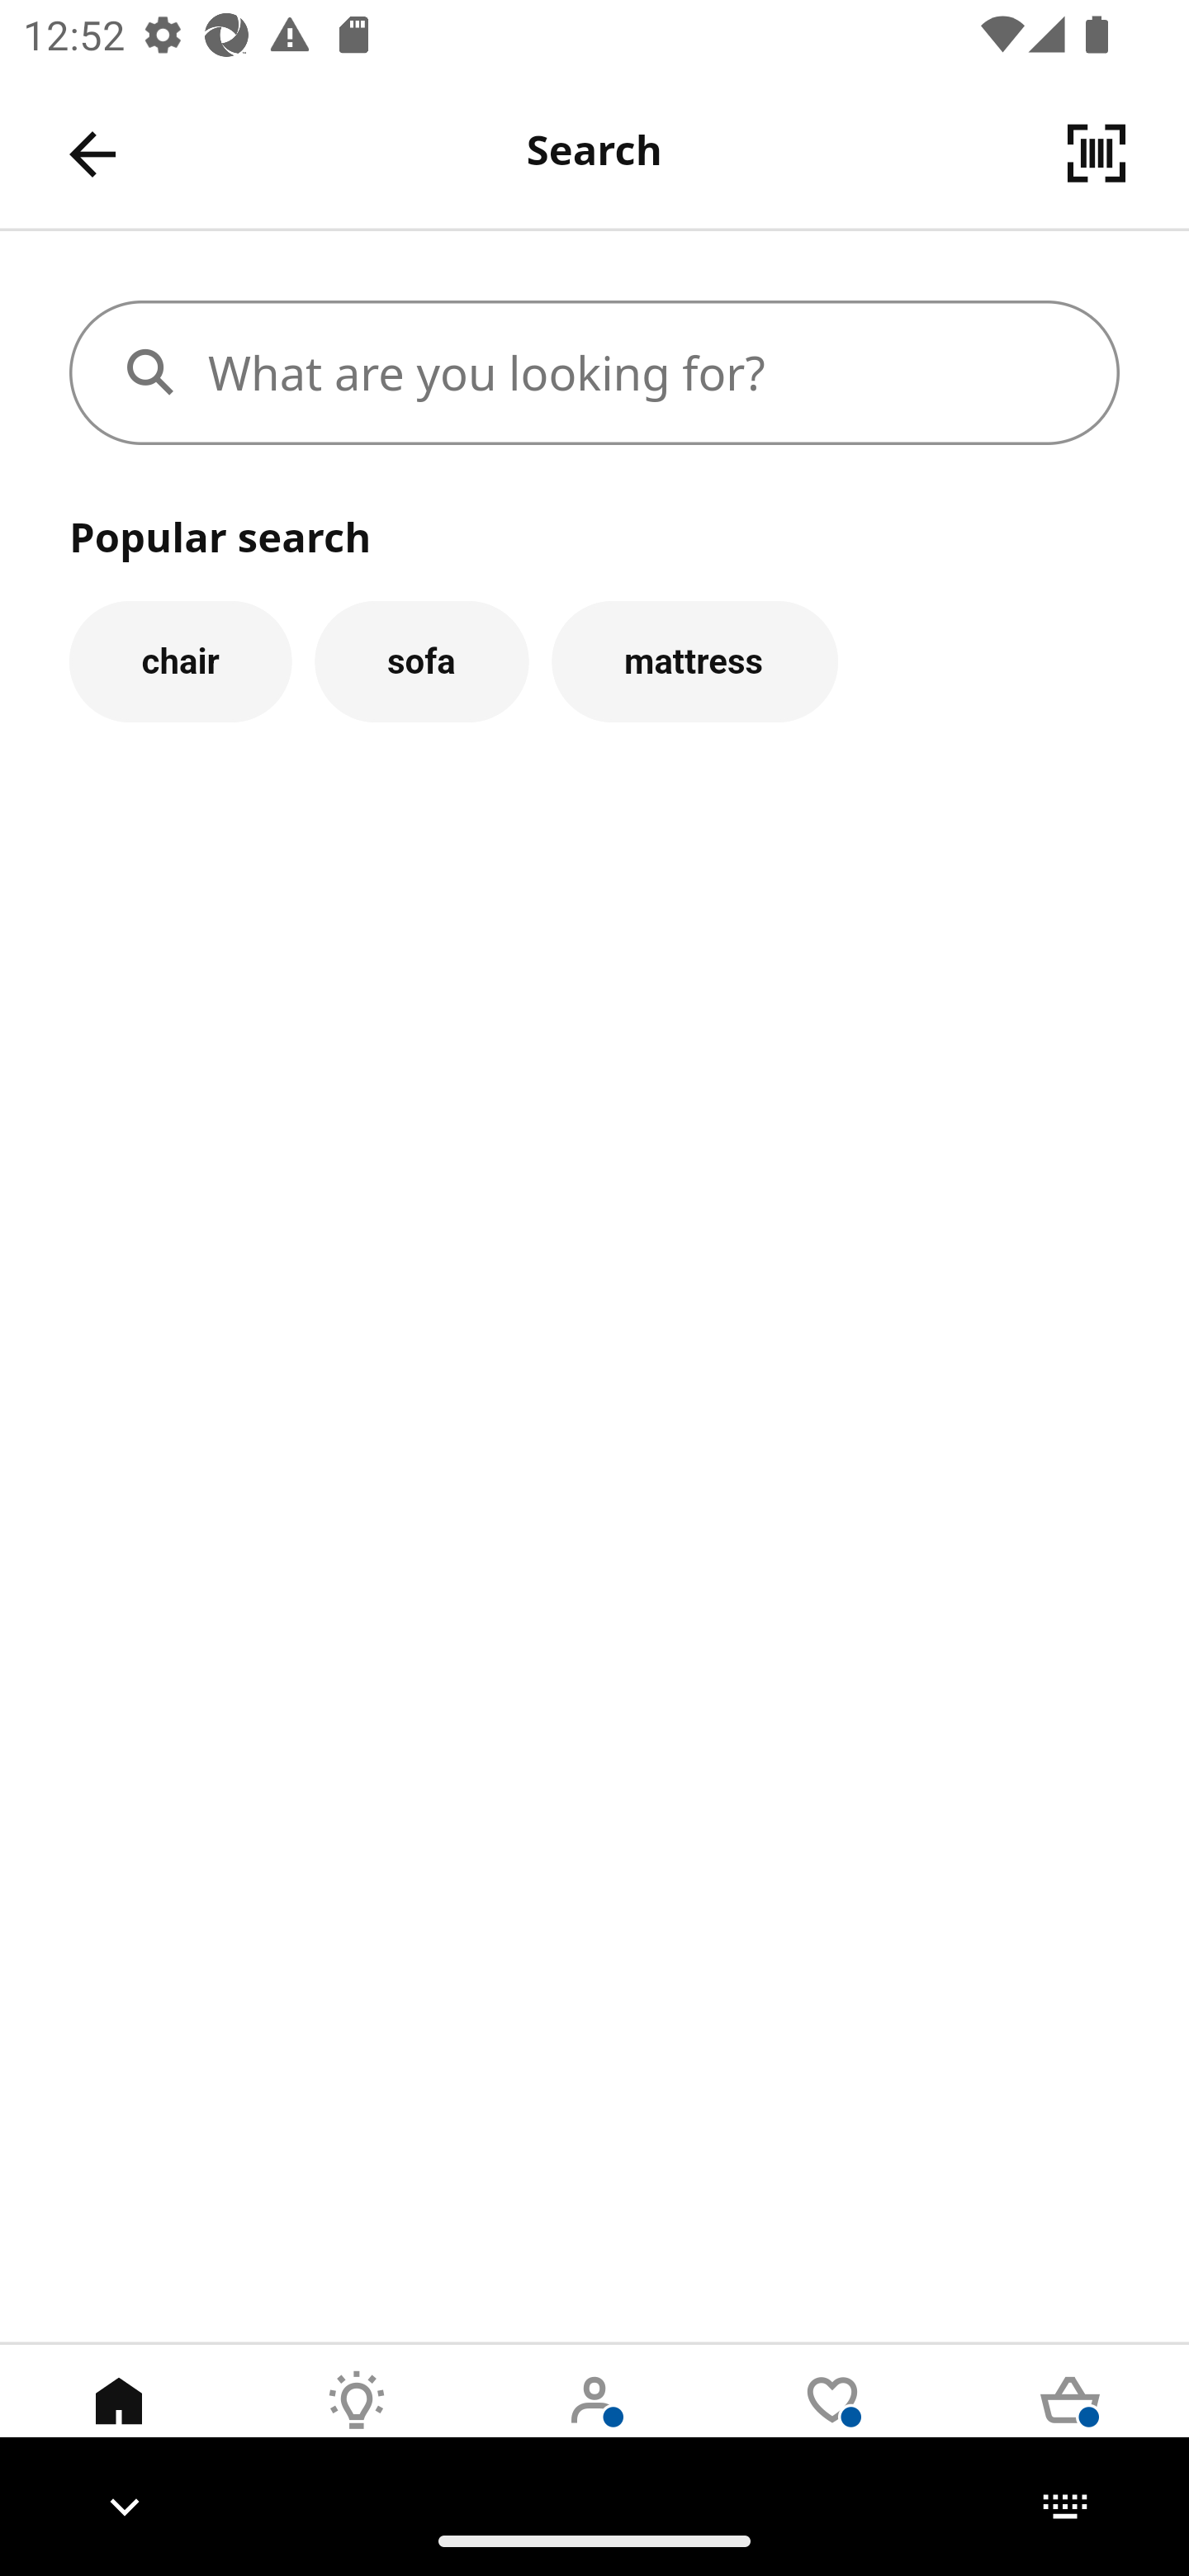 This screenshot has height=2576, width=1189. Describe the element at coordinates (119, 2425) in the screenshot. I see `Home
Tab 1 of 5` at that location.